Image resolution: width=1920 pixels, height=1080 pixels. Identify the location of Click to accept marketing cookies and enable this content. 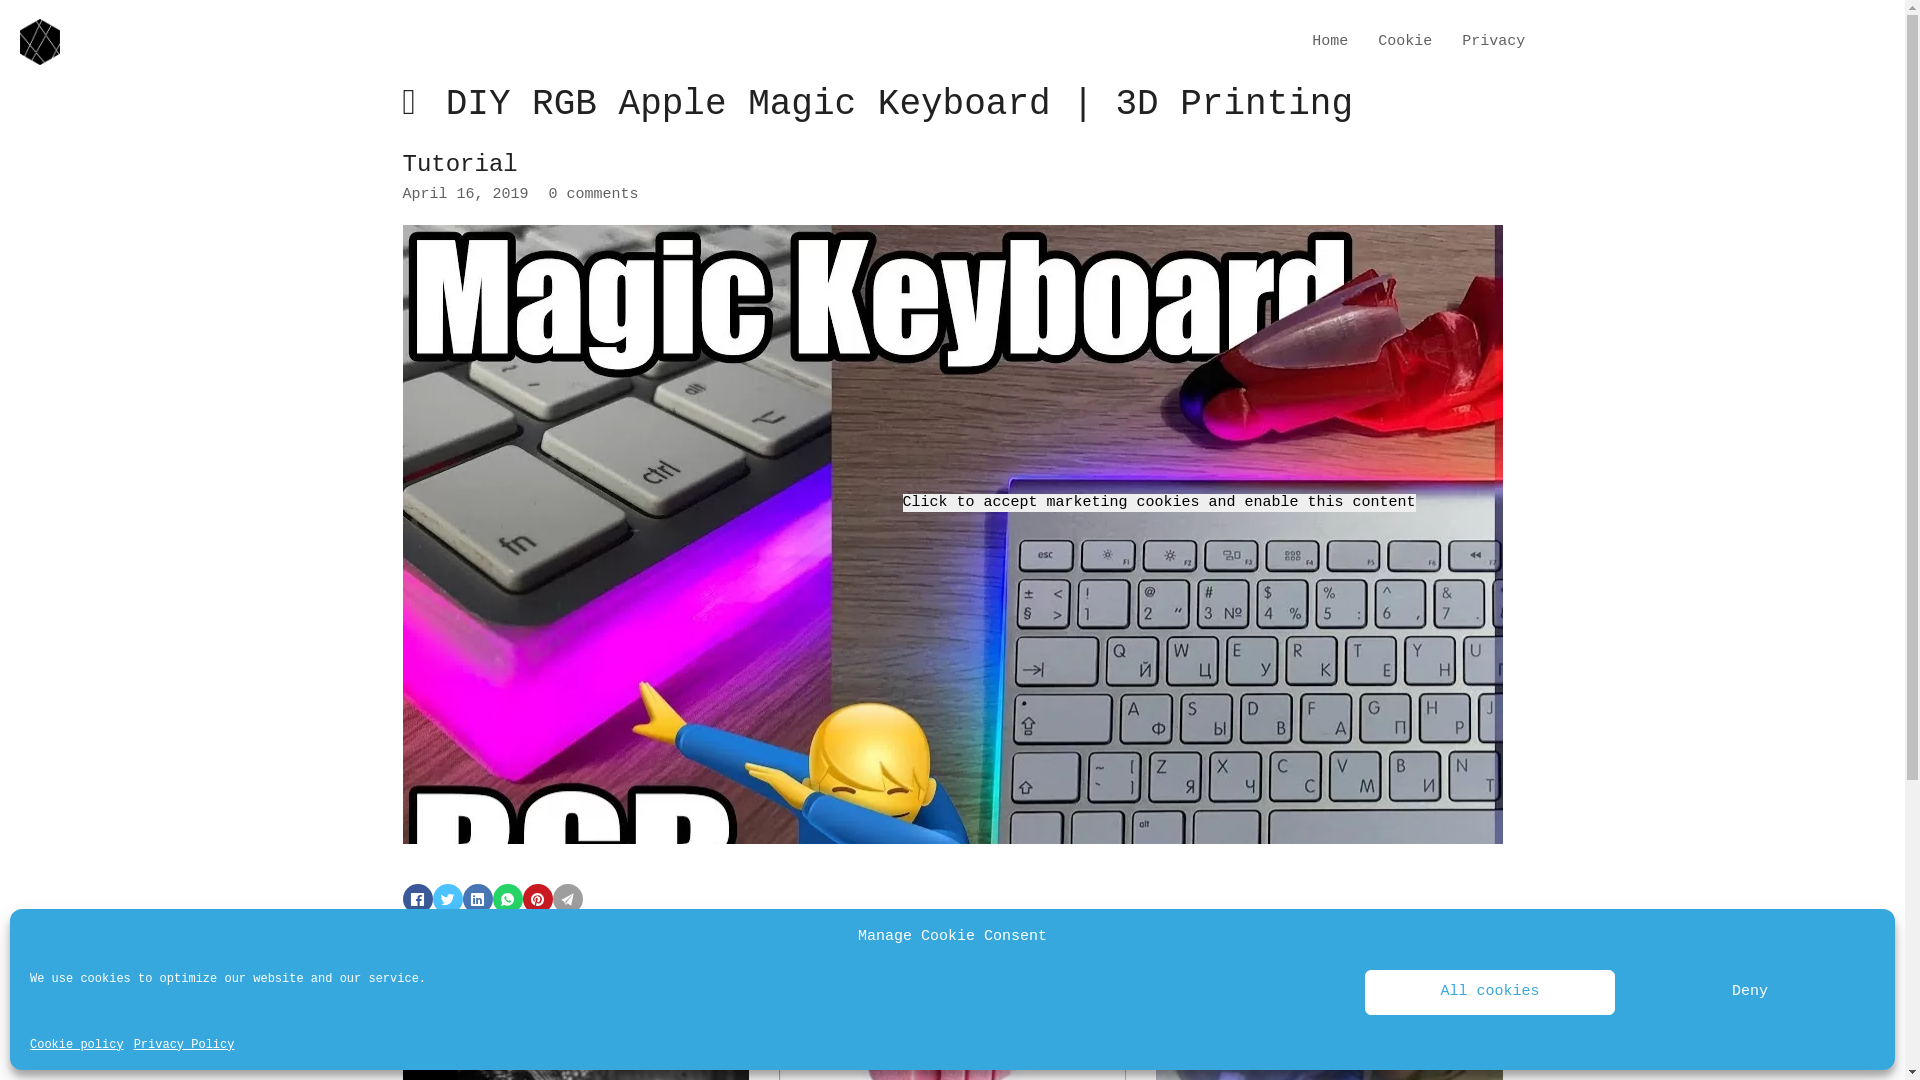
(1158, 502).